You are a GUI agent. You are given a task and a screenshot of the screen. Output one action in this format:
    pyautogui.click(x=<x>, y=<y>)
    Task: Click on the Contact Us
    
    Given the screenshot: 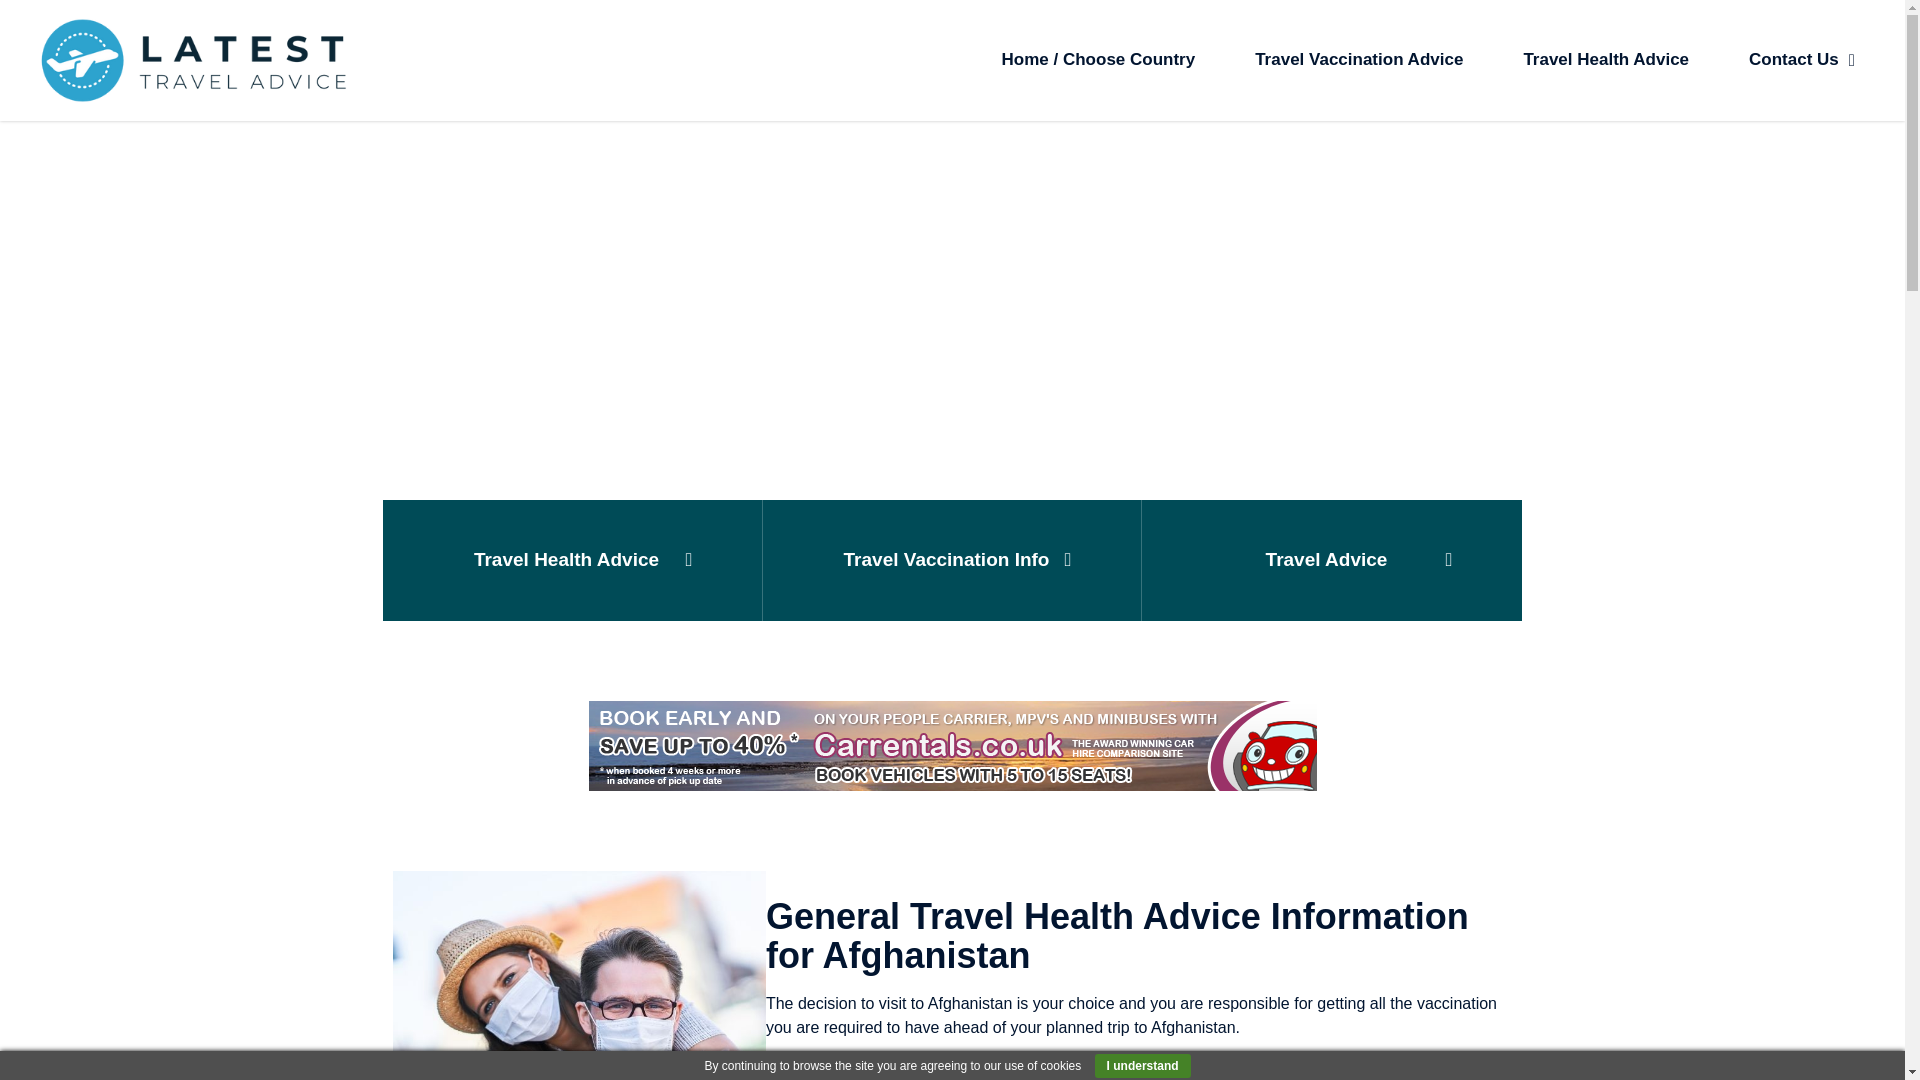 What is the action you would take?
    pyautogui.click(x=1802, y=60)
    